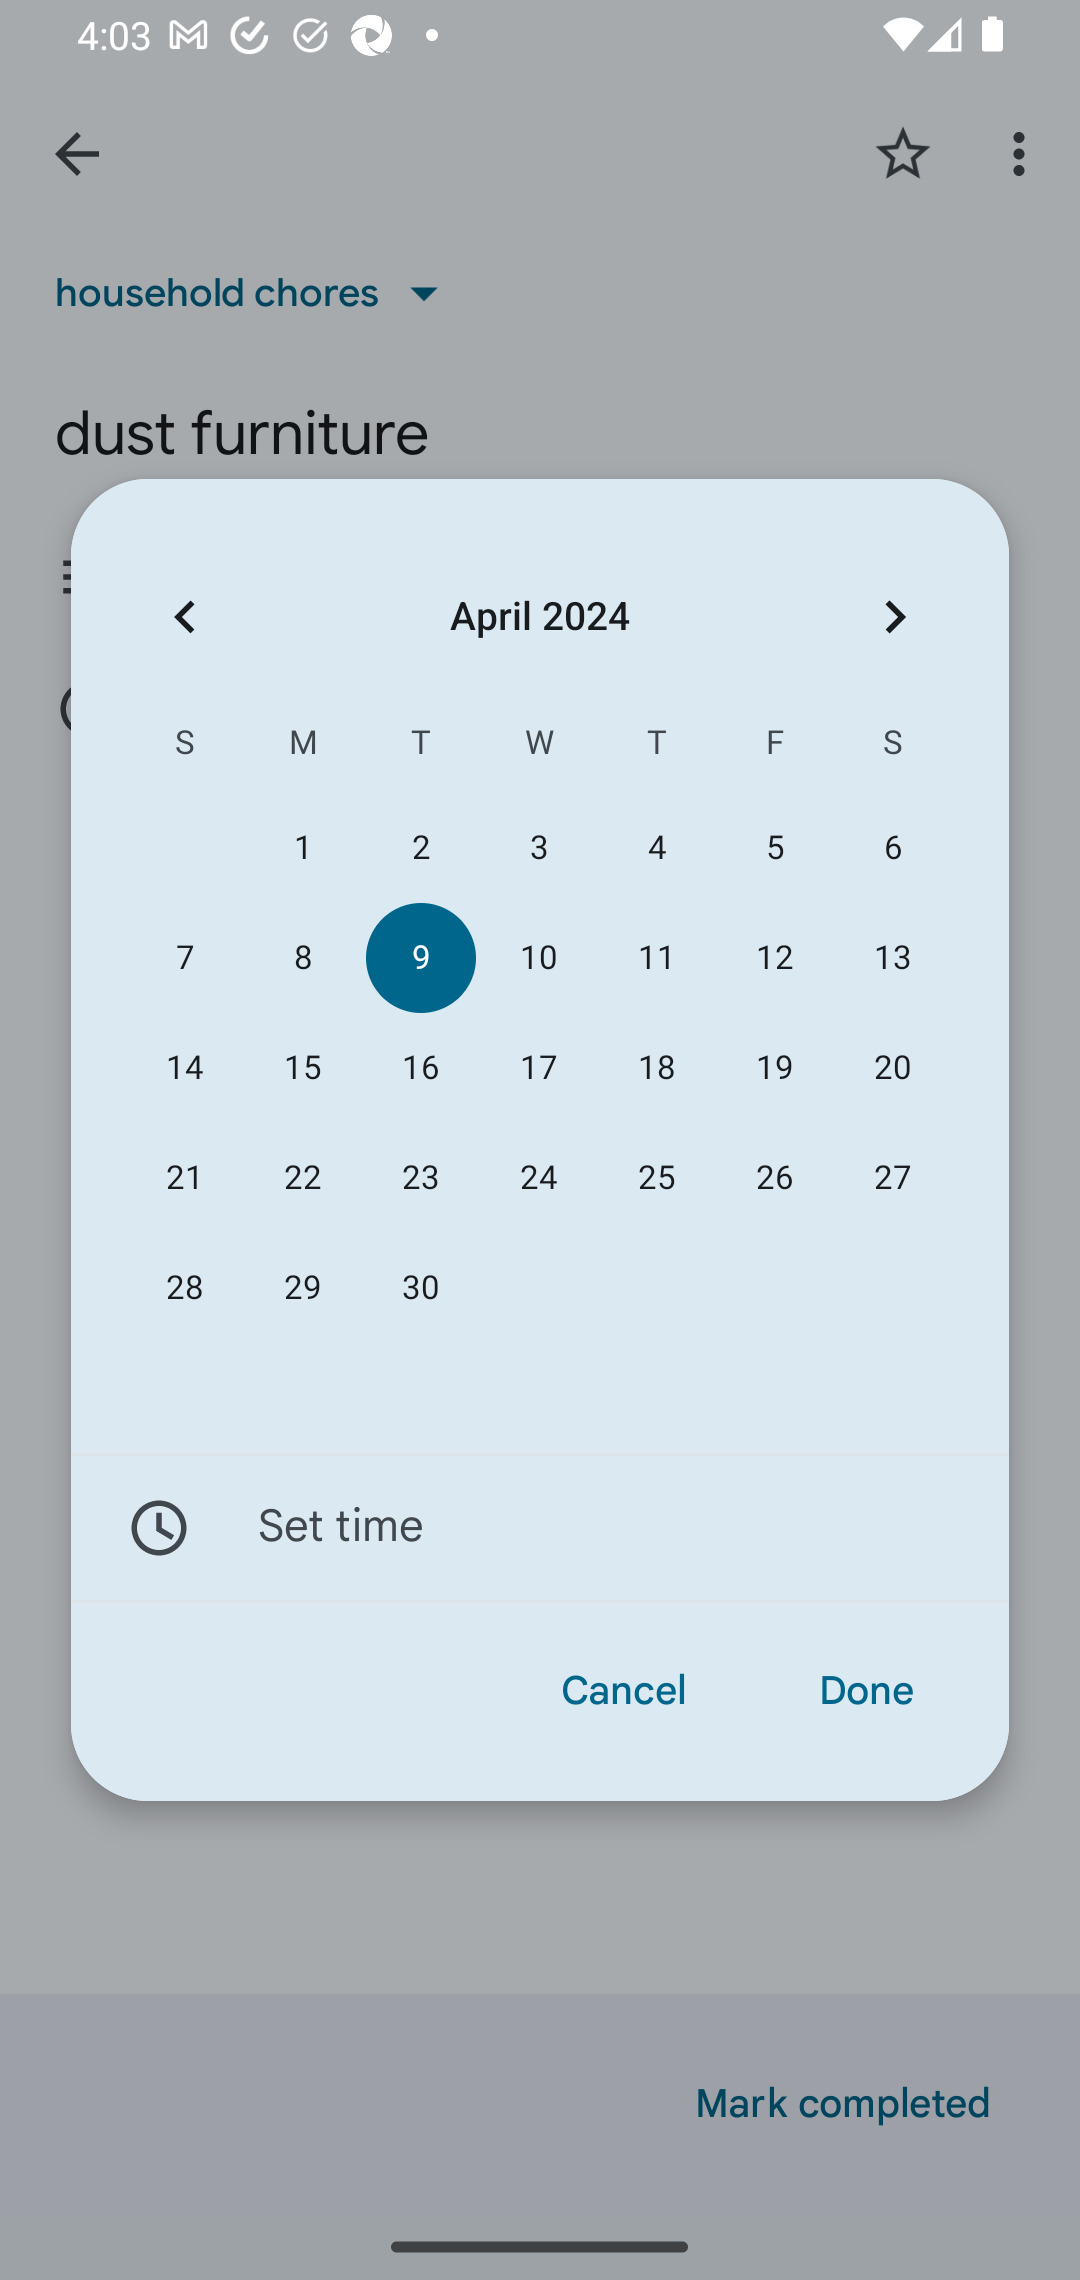 This screenshot has width=1080, height=2280. What do you see at coordinates (185, 1288) in the screenshot?
I see `28 28 April 2024` at bounding box center [185, 1288].